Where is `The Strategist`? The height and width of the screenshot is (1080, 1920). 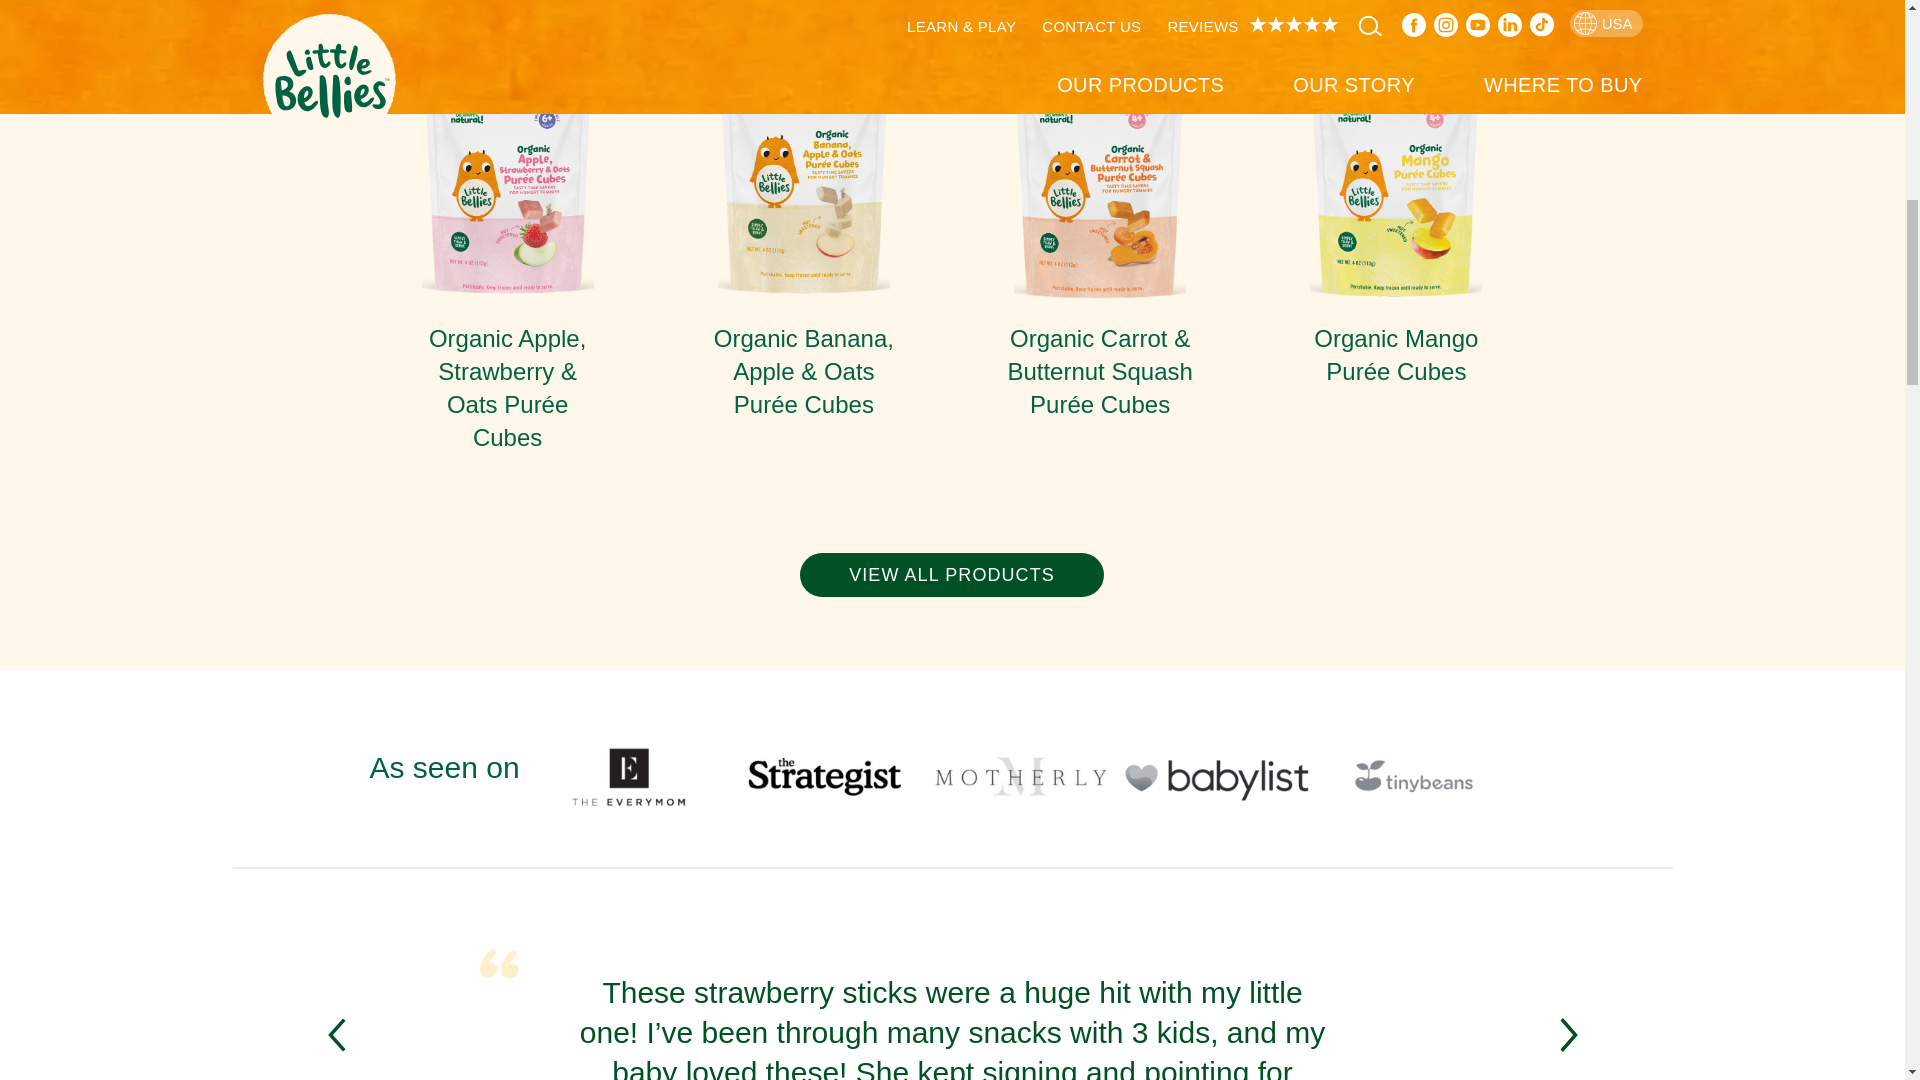 The Strategist is located at coordinates (824, 776).